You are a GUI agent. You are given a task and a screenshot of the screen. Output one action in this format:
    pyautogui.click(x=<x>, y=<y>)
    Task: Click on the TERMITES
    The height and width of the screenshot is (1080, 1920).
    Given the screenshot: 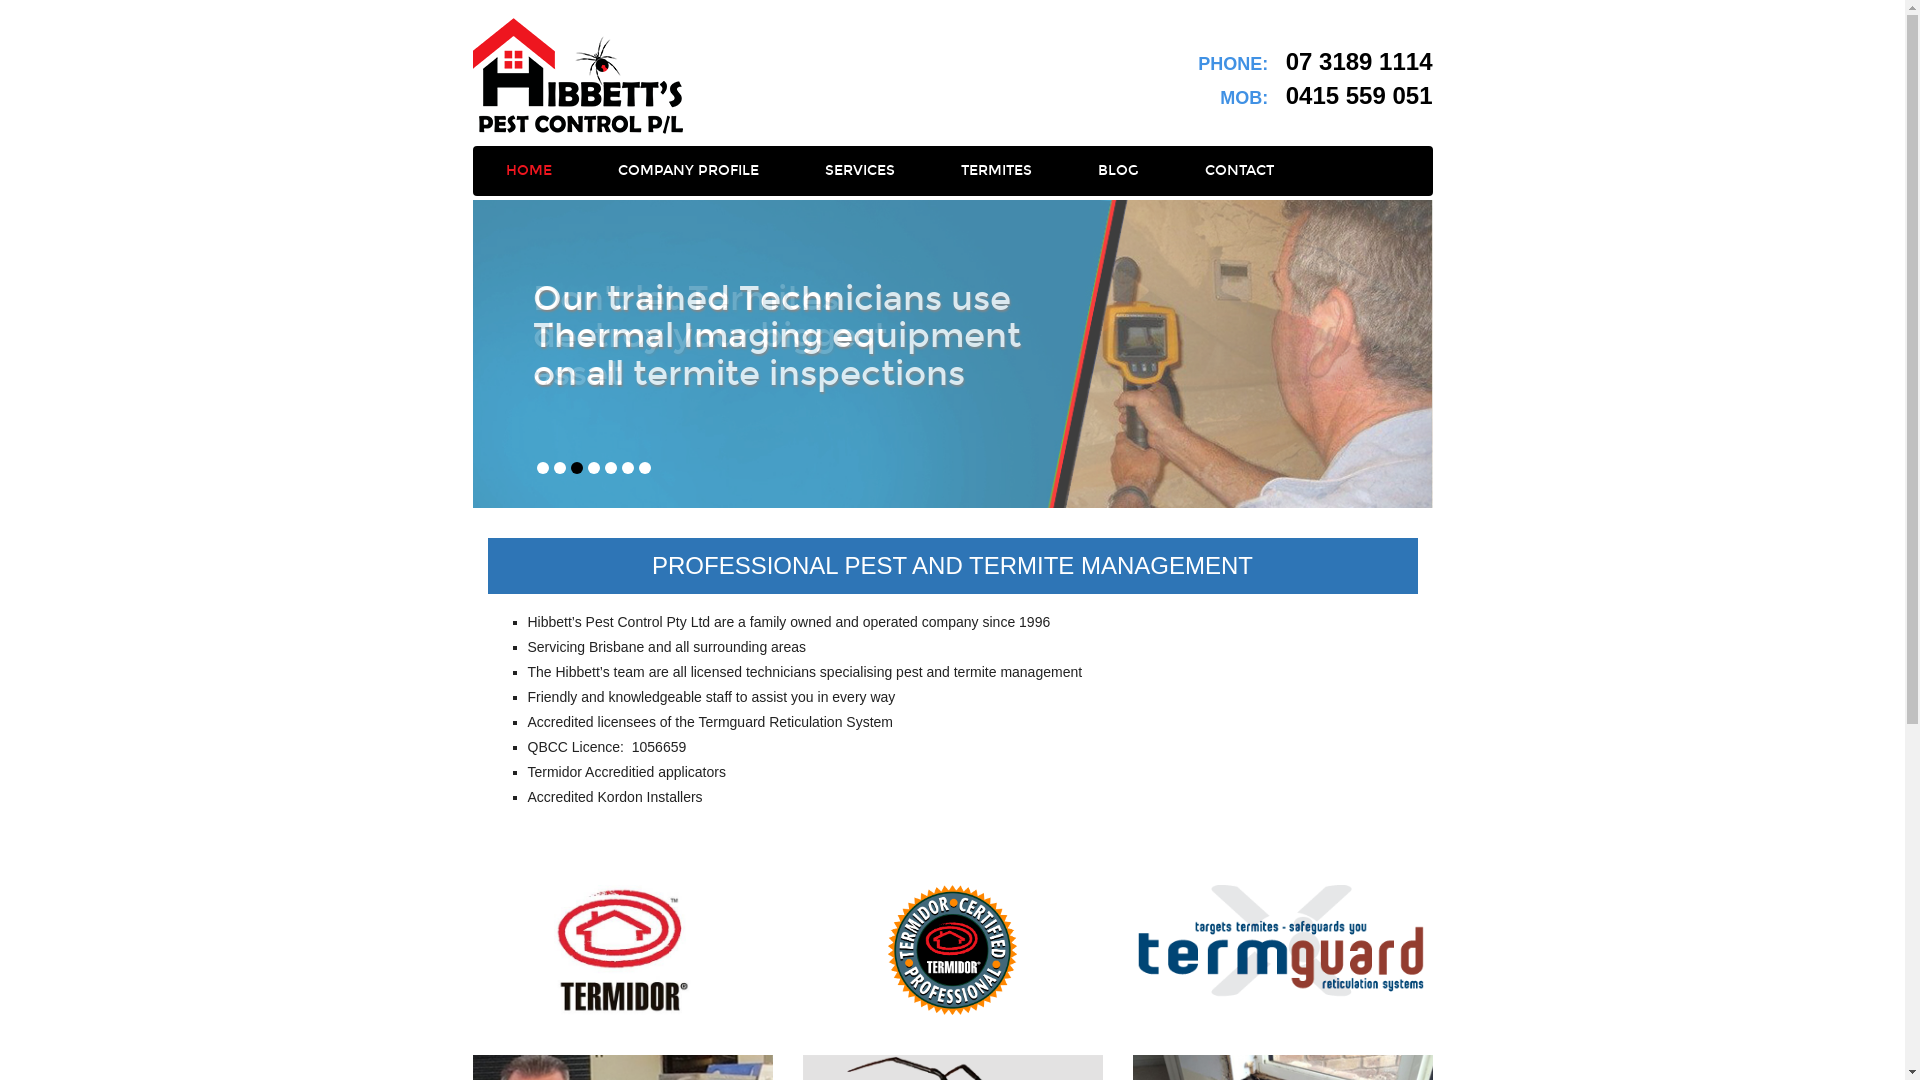 What is the action you would take?
    pyautogui.click(x=996, y=171)
    